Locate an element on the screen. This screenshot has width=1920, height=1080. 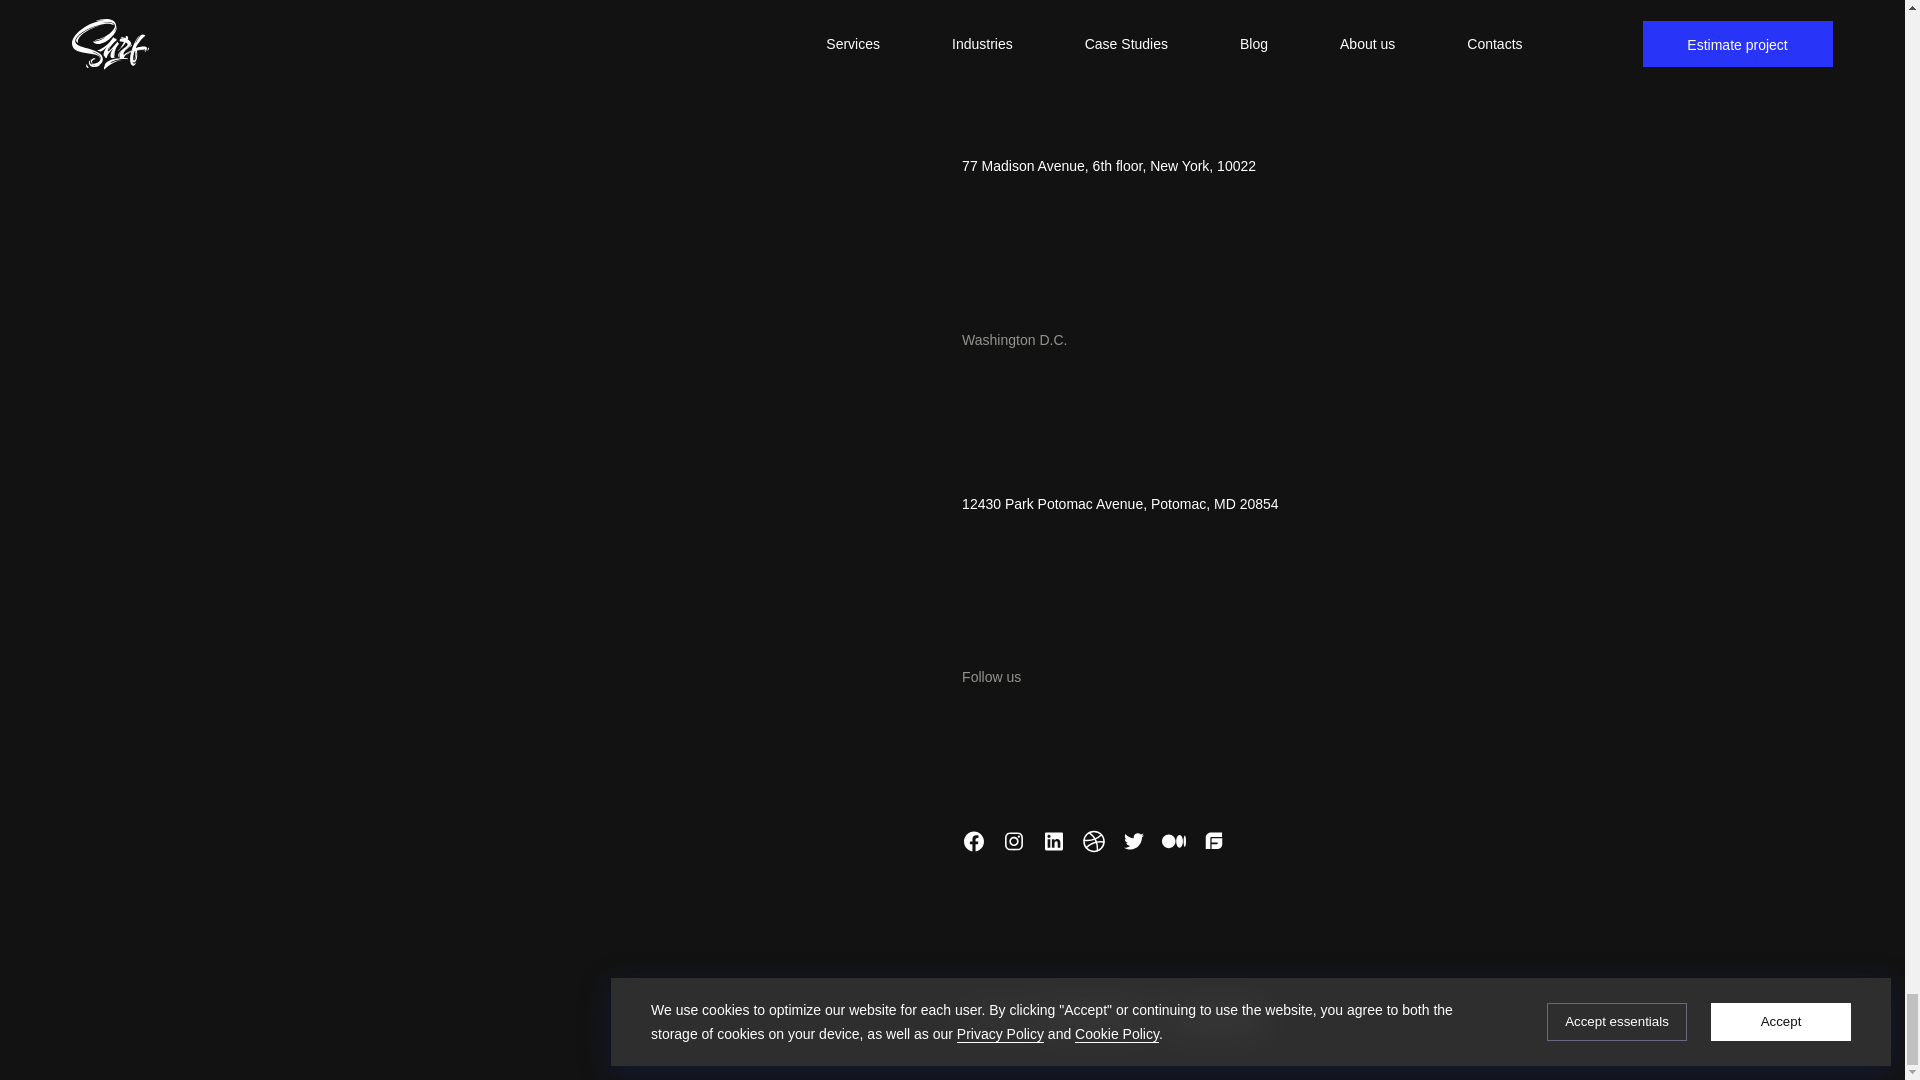
dribbble is located at coordinates (1094, 848).